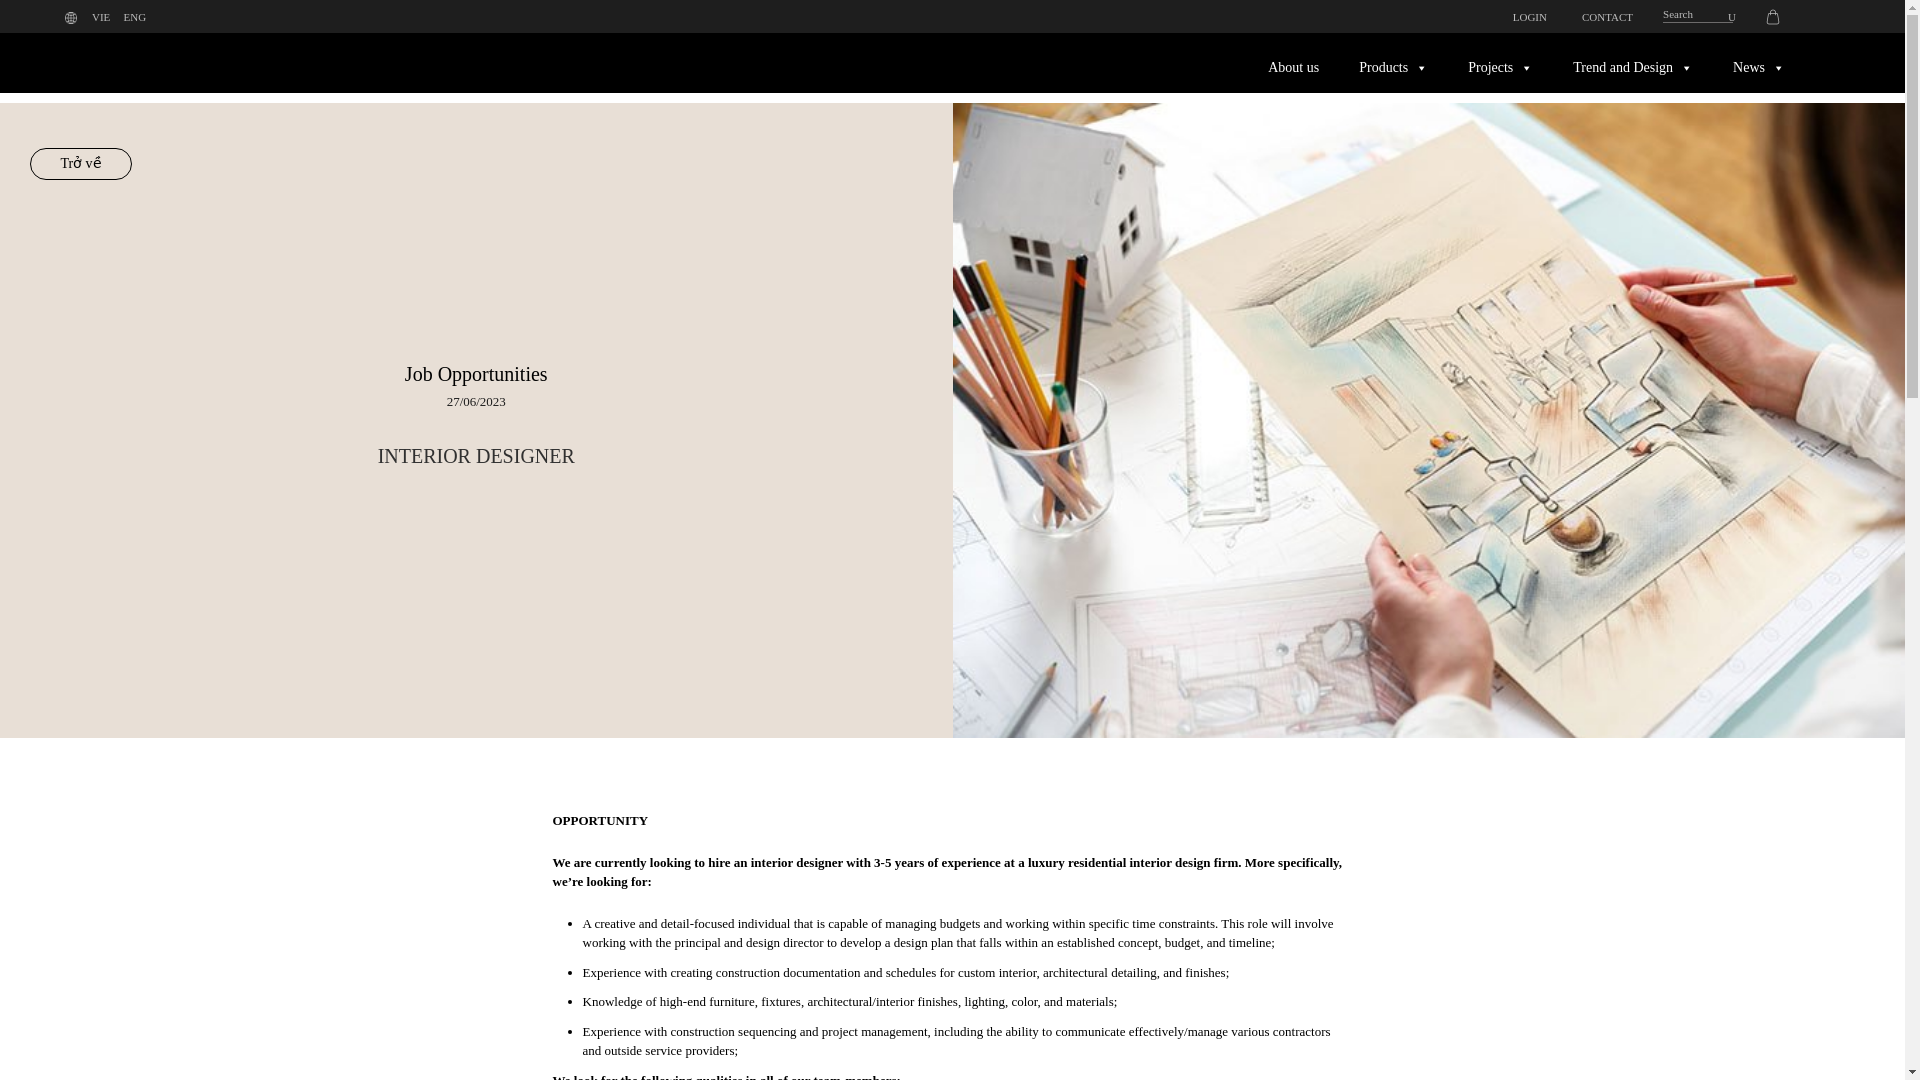  Describe the element at coordinates (1313, 67) in the screenshot. I see `About us` at that location.